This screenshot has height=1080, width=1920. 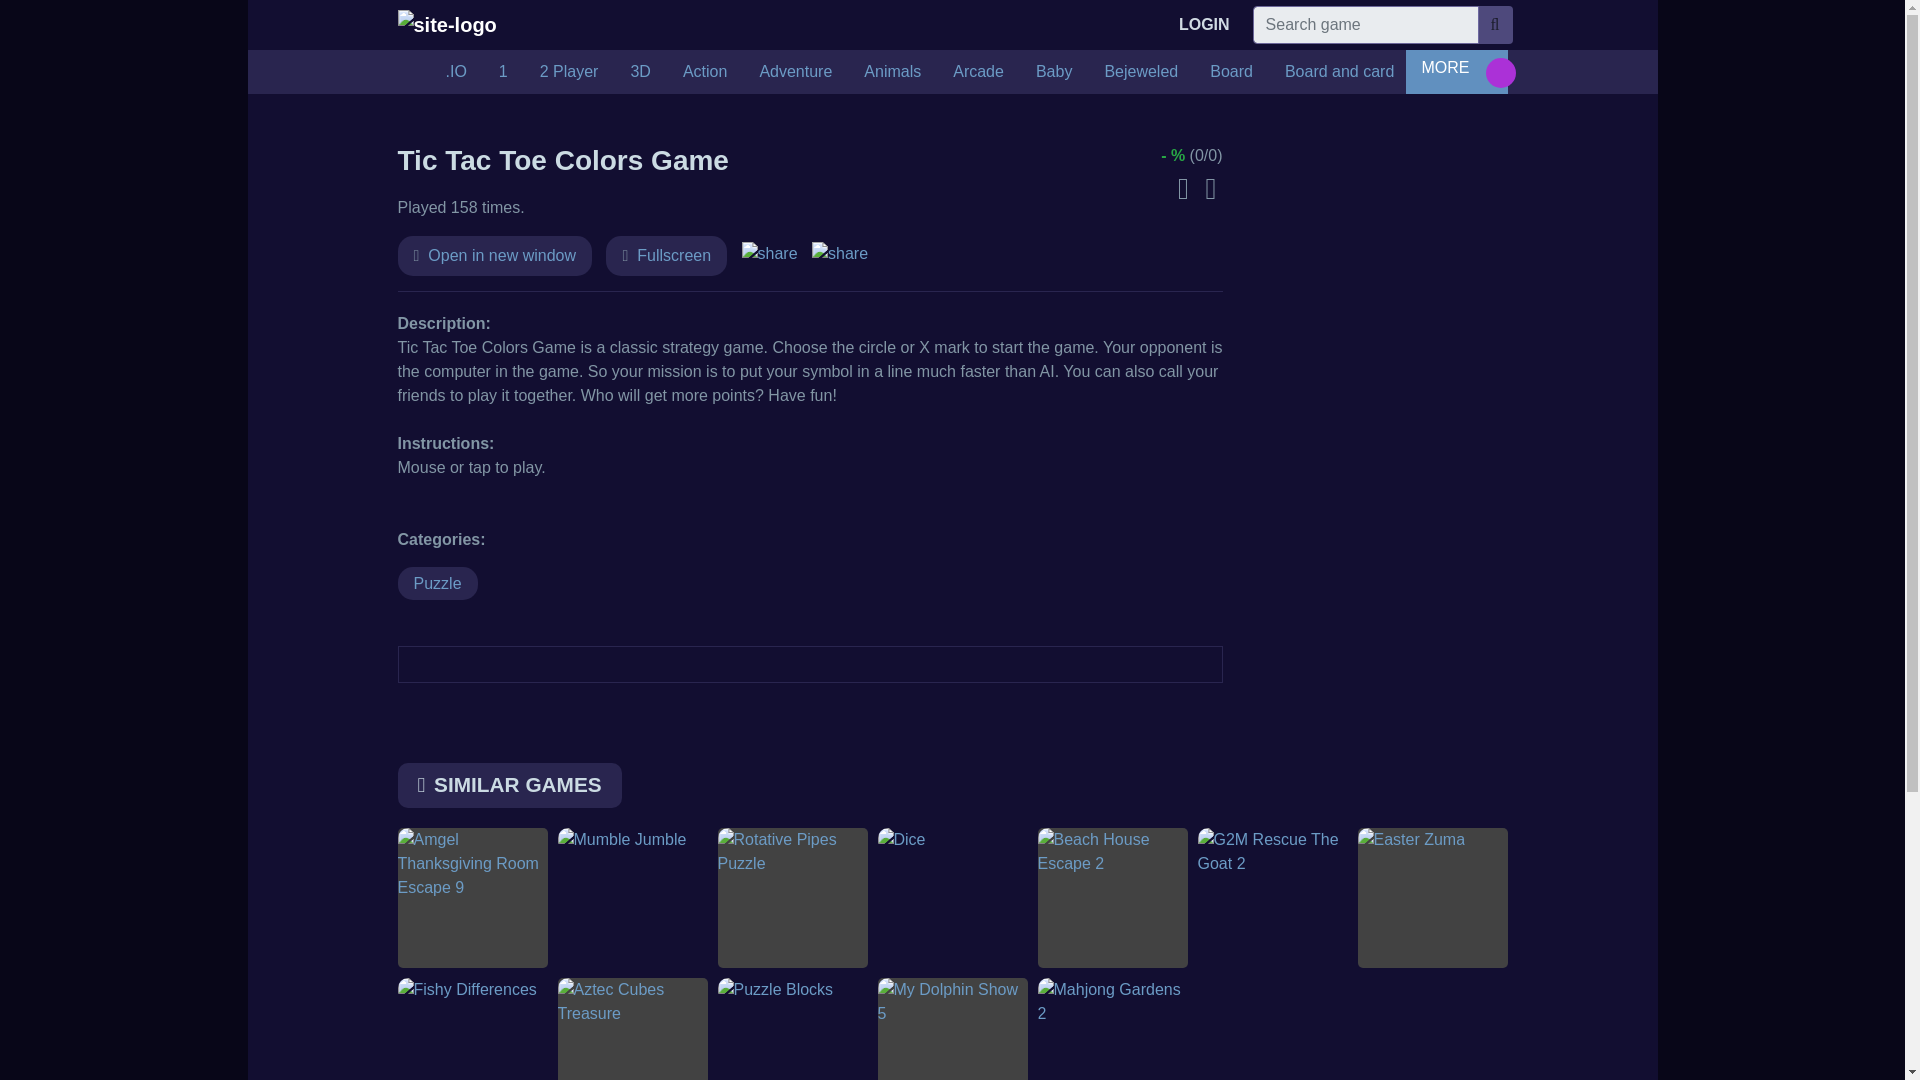 I want to click on Board and card, so click(x=1339, y=71).